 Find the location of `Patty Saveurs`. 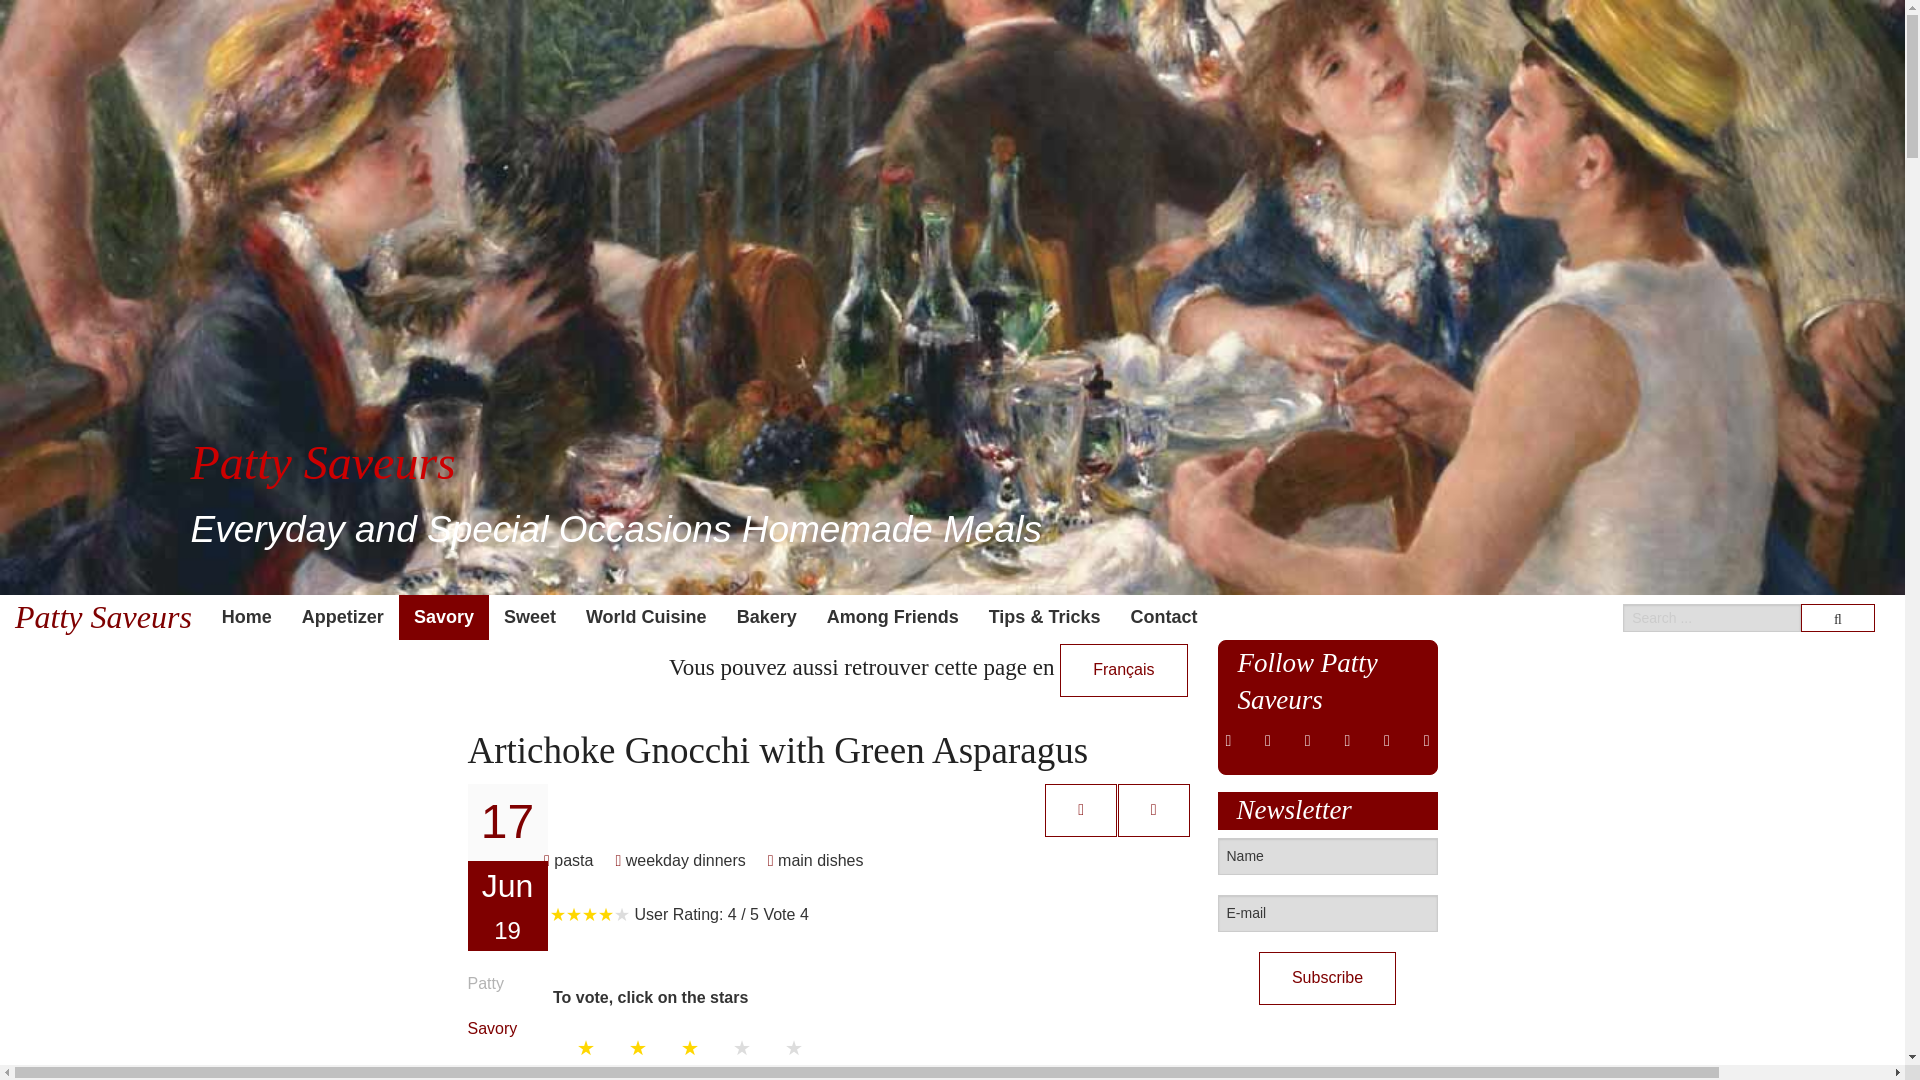

Patty Saveurs is located at coordinates (104, 618).